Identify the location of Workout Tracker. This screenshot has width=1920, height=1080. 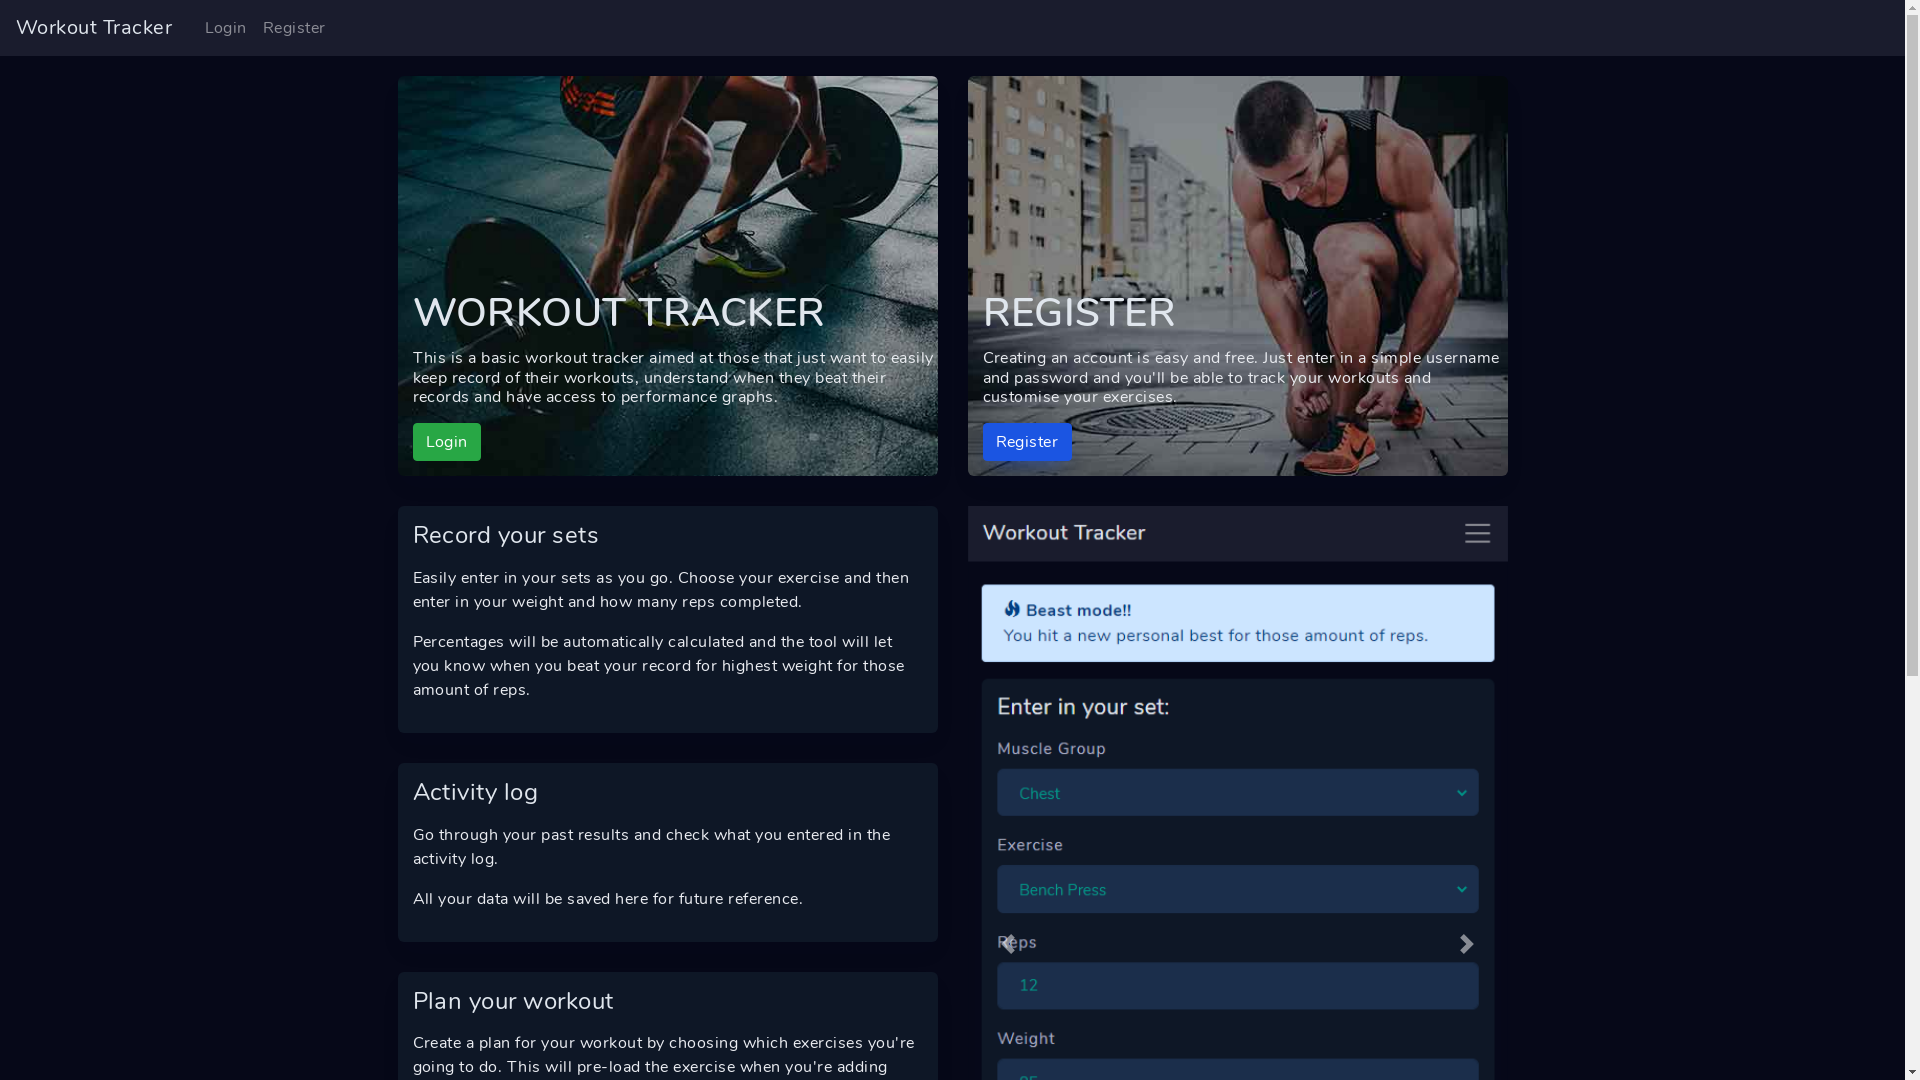
(94, 28).